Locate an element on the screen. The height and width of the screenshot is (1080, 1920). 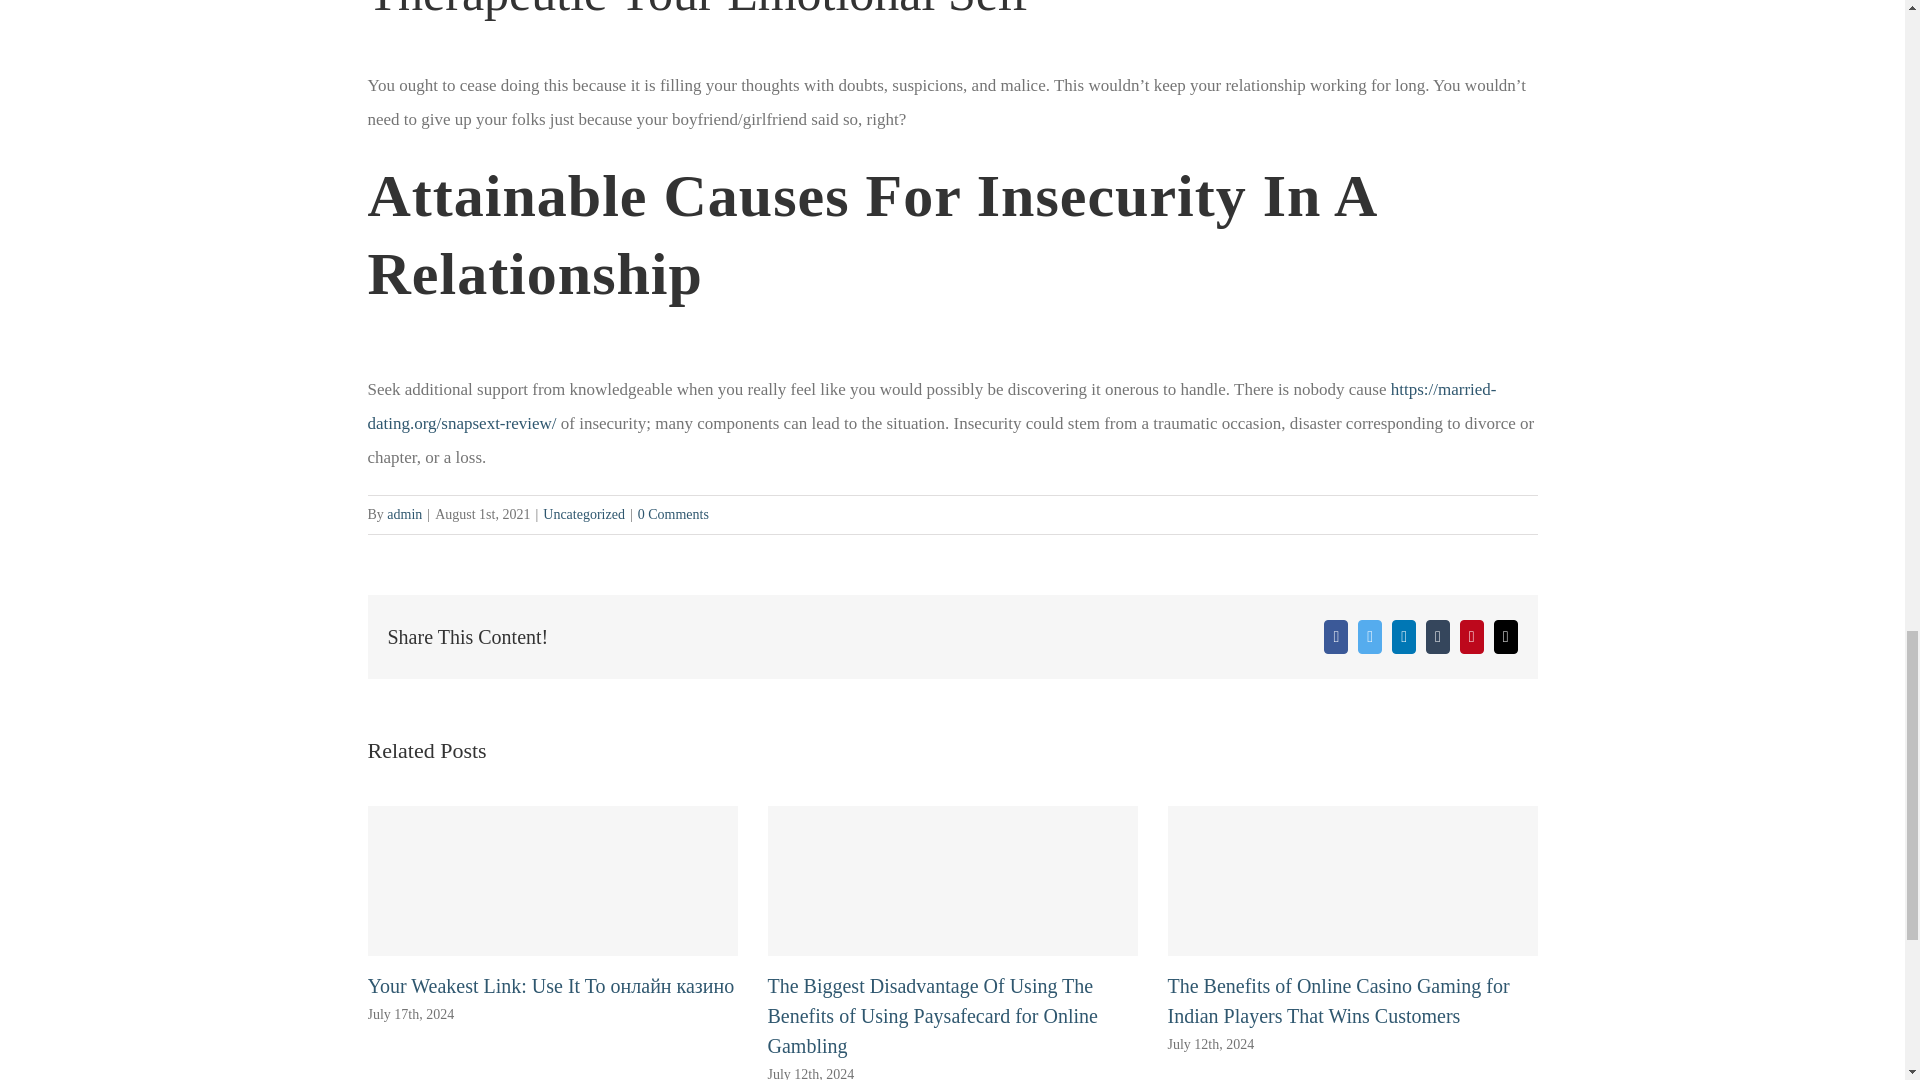
Email is located at coordinates (1506, 636).